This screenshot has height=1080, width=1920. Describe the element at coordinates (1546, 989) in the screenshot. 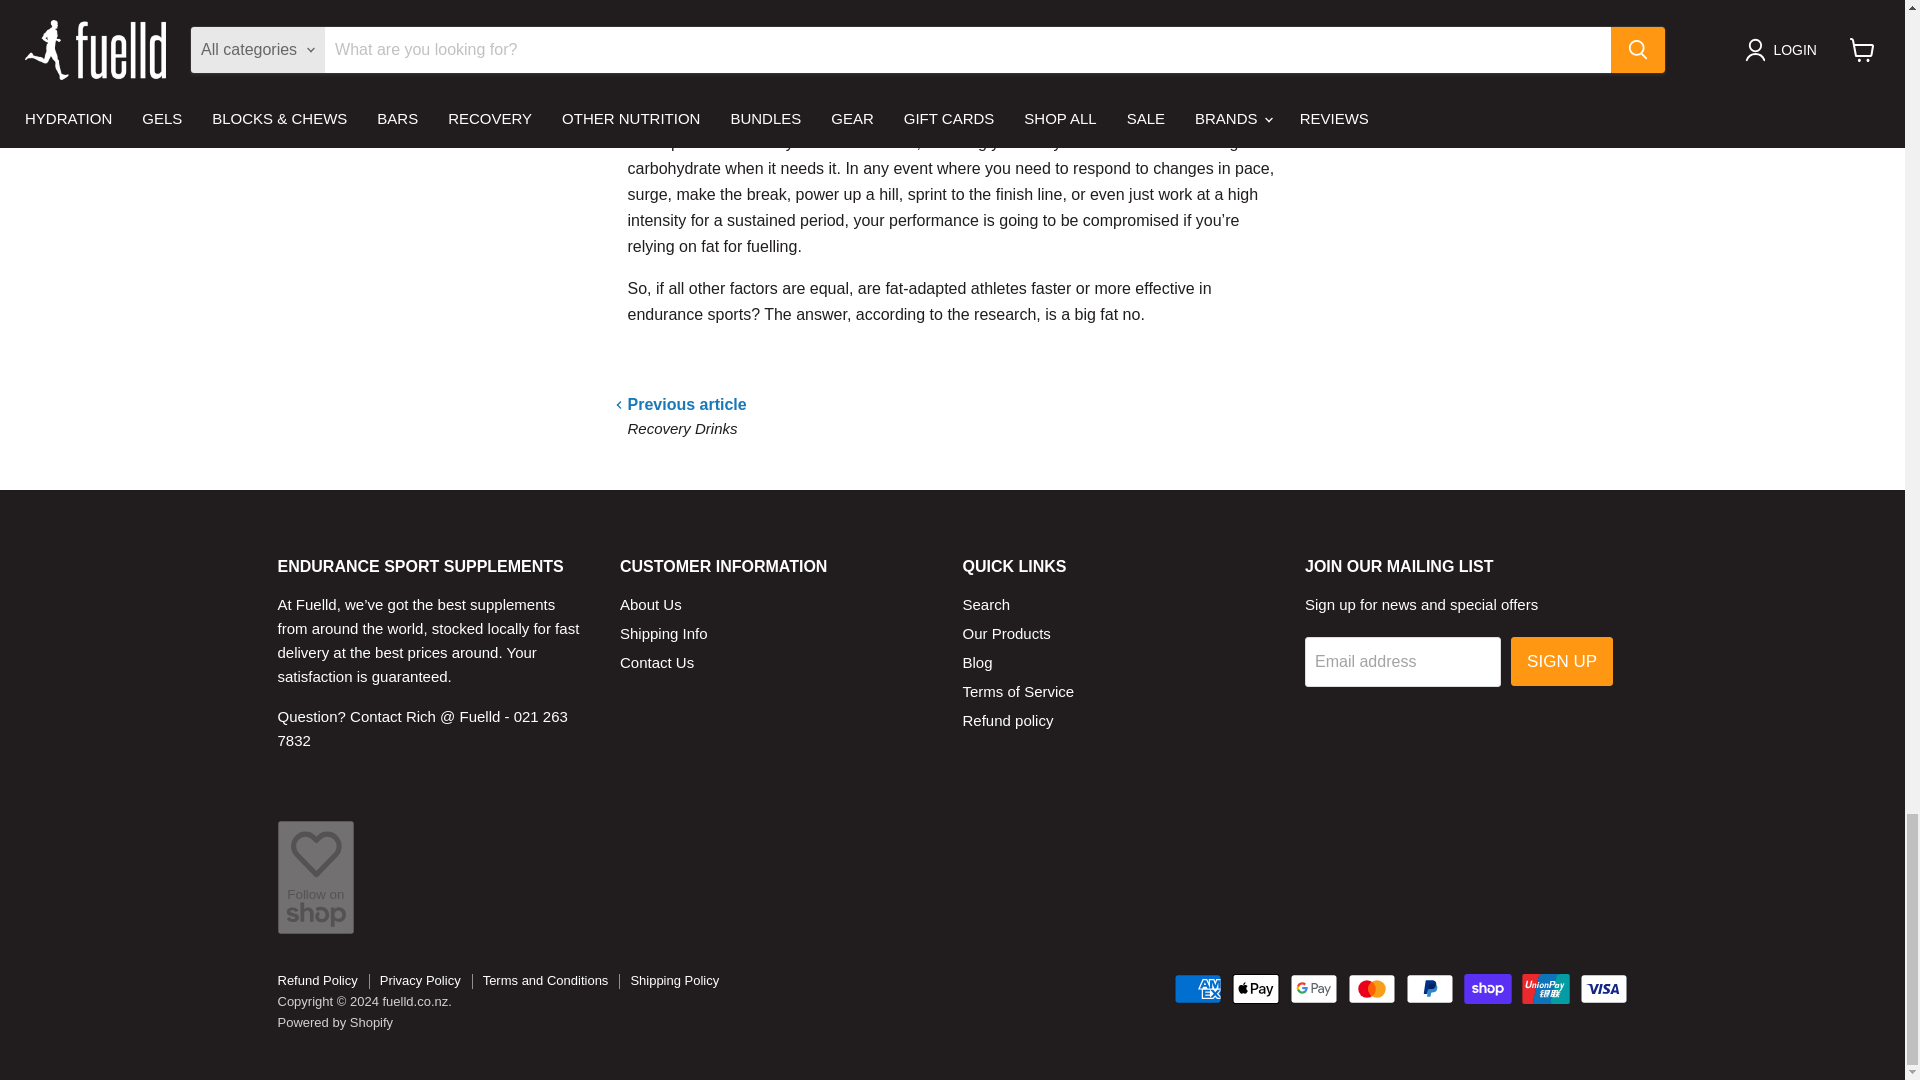

I see `Union Pay` at that location.